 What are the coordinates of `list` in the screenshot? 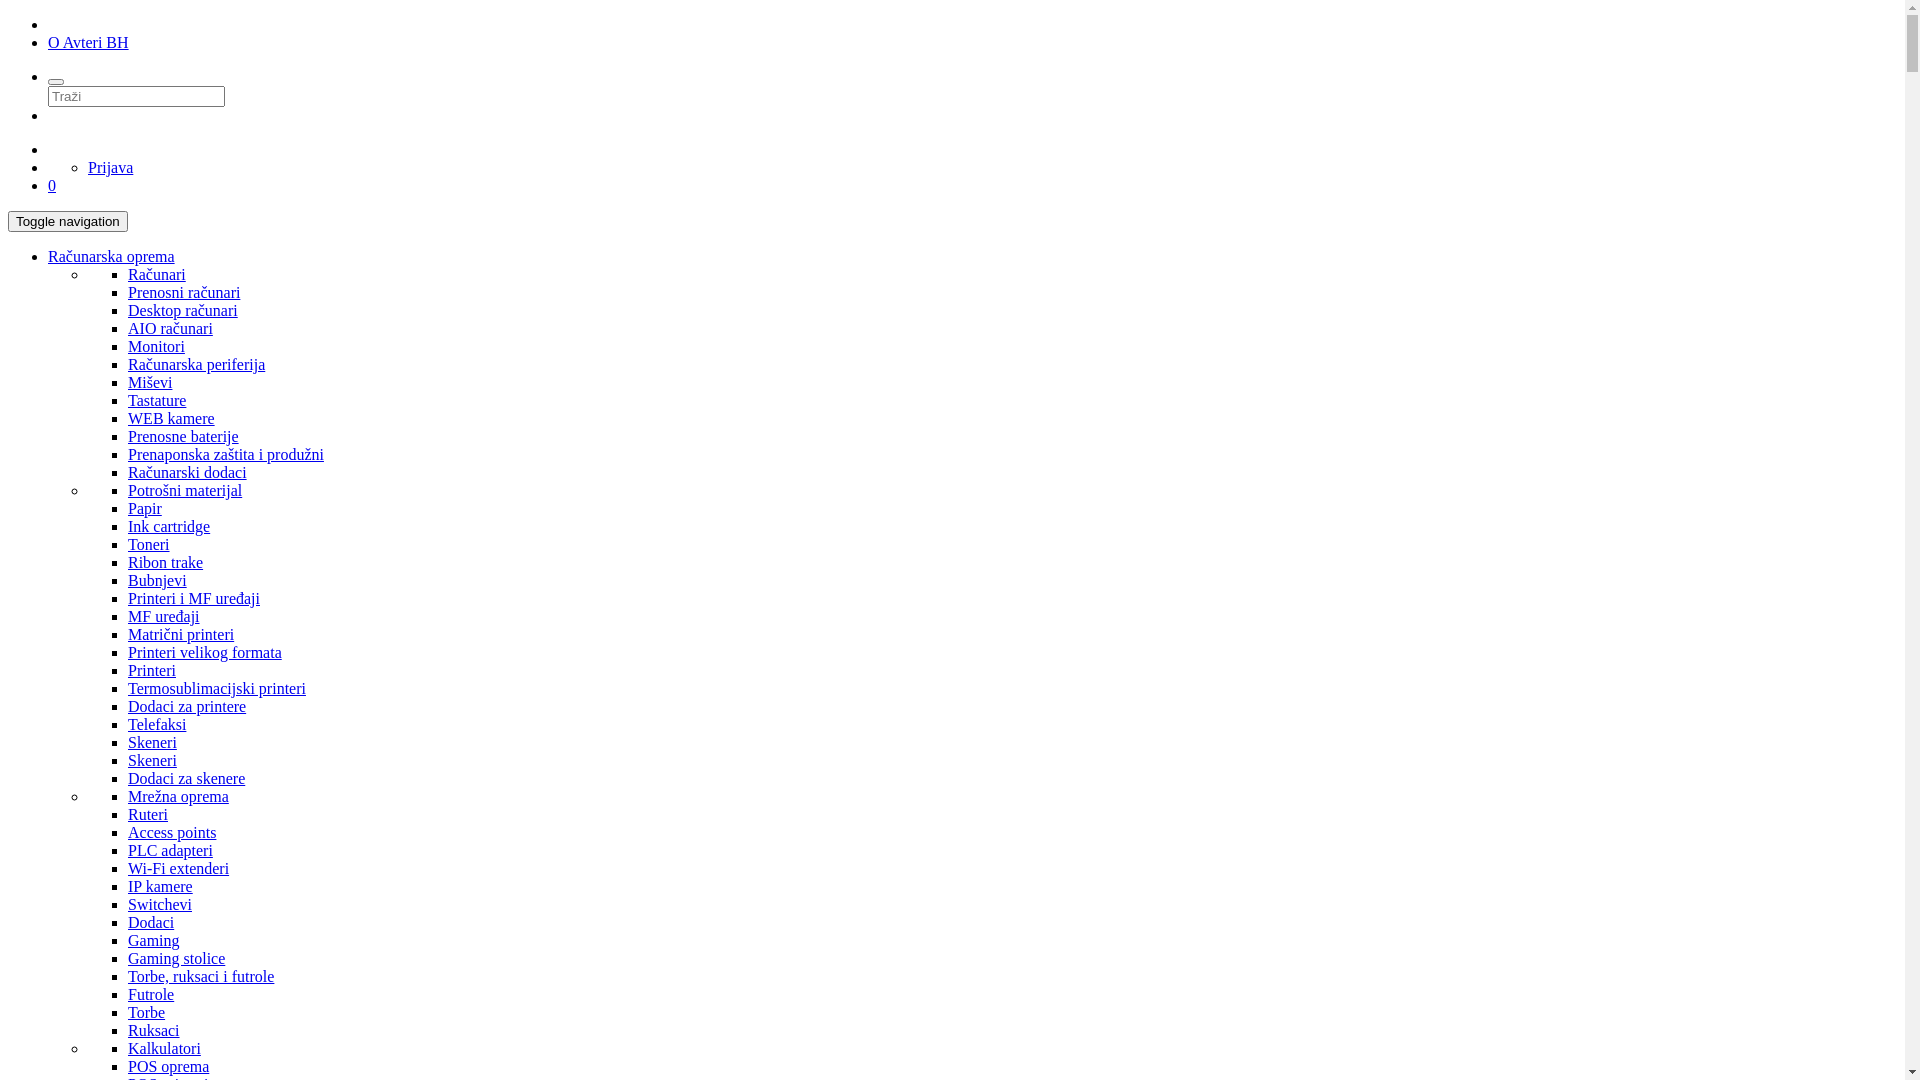 It's located at (6, 6).